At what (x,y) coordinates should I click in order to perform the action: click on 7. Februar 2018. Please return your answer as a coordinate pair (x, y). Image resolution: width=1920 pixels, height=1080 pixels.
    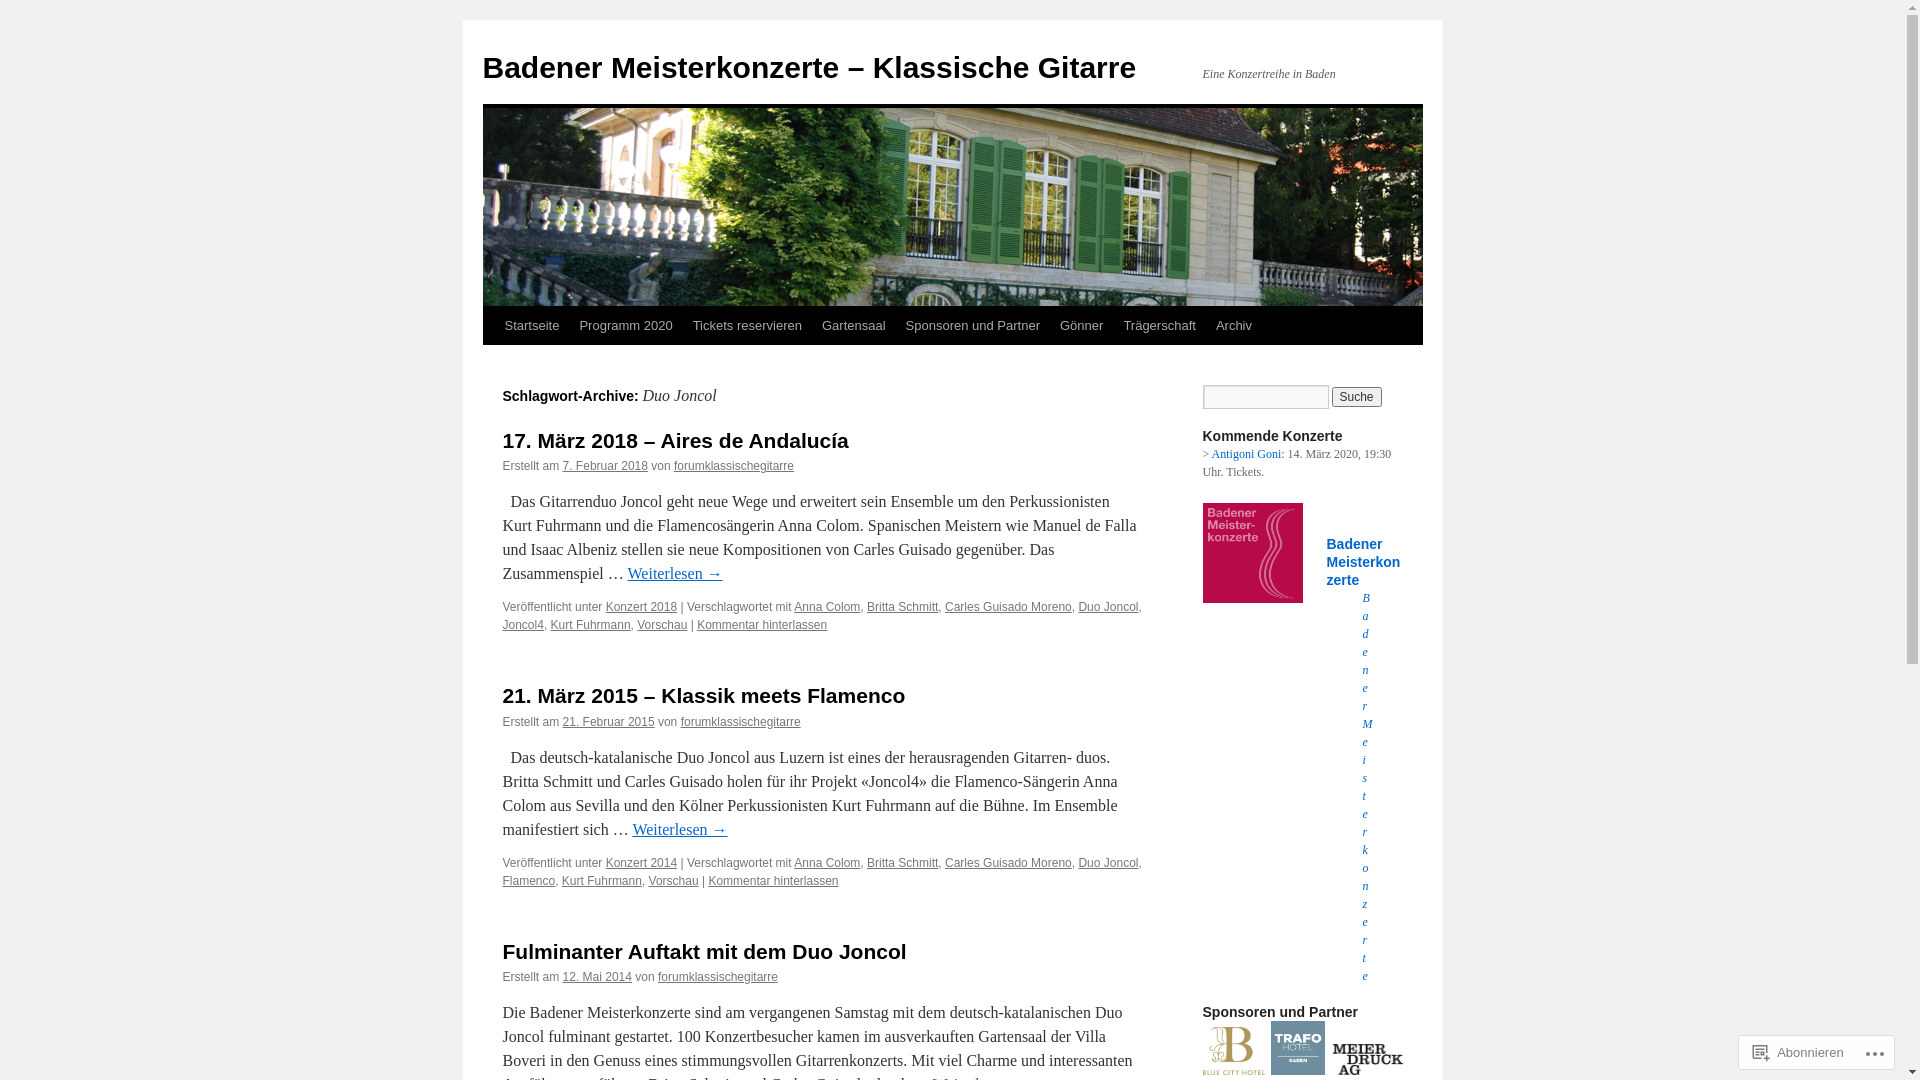
    Looking at the image, I should click on (606, 466).